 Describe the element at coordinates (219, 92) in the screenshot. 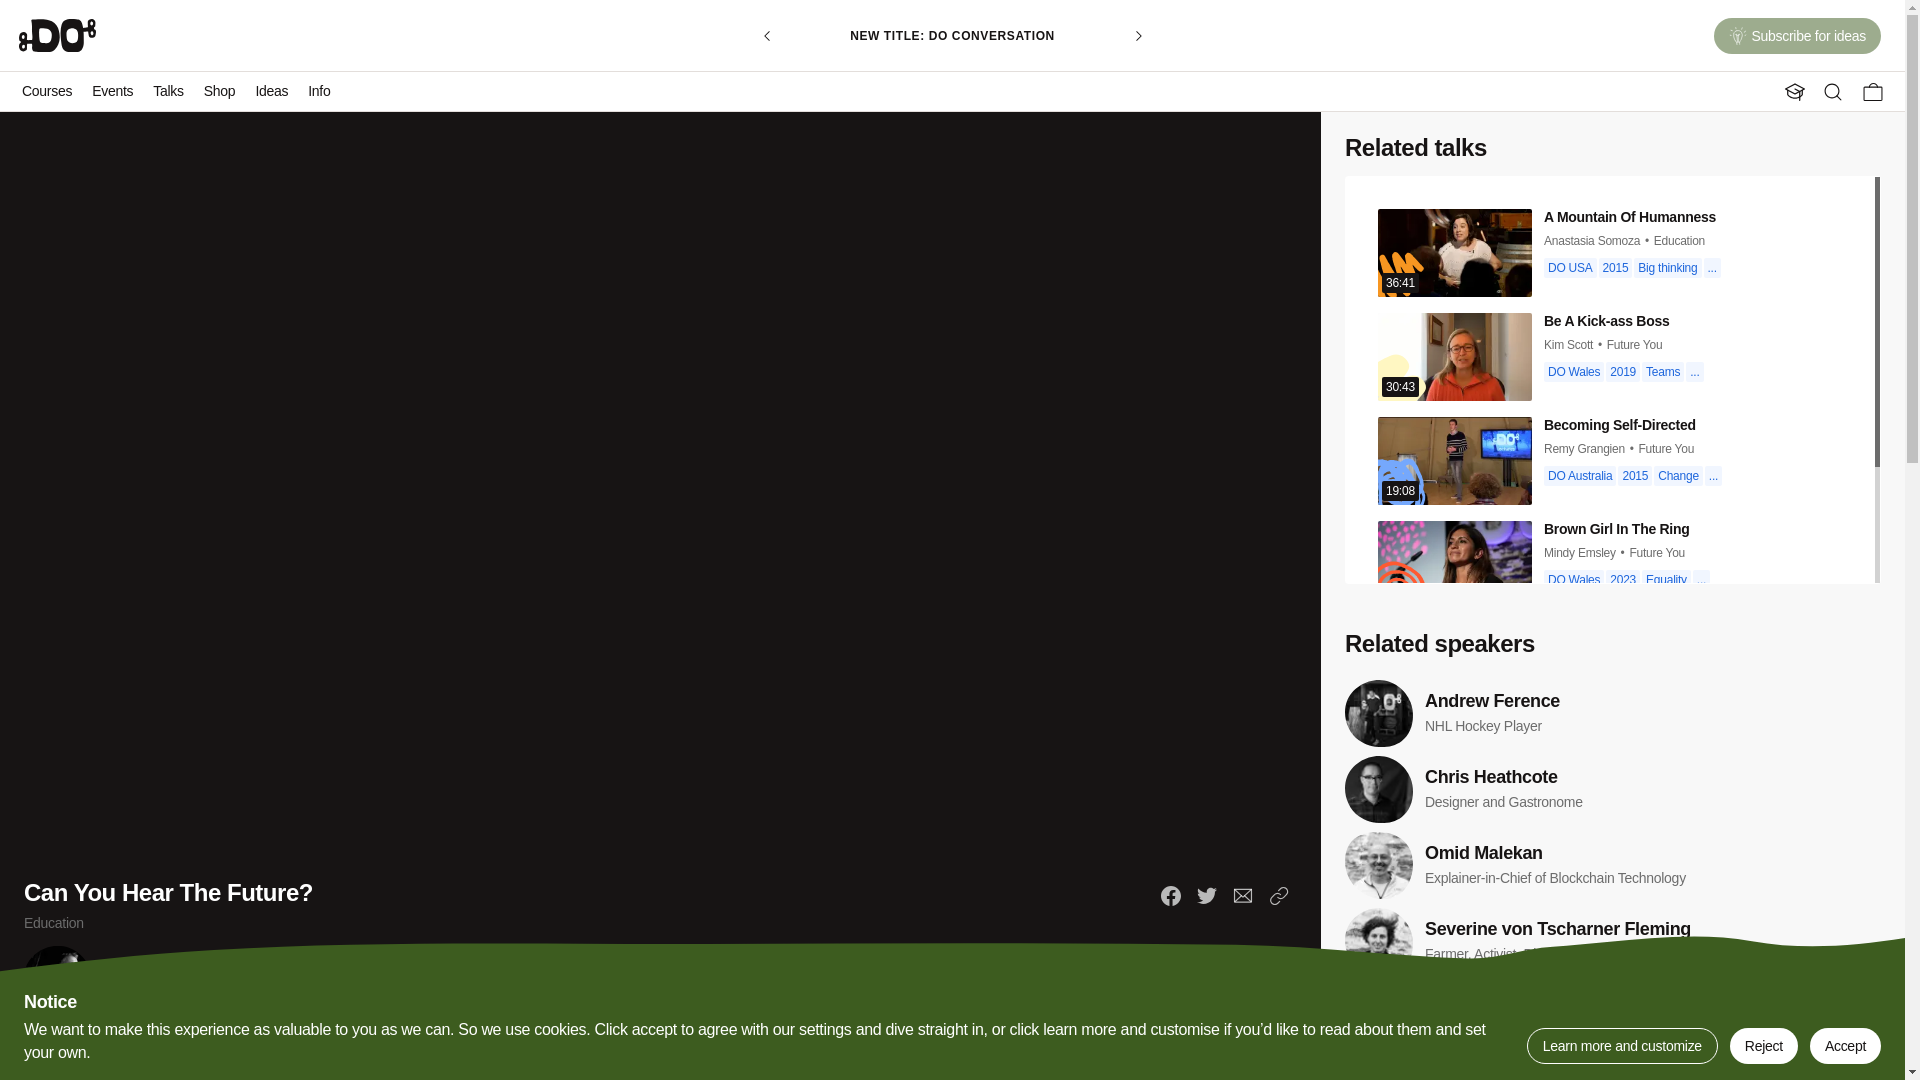

I see `Shop` at that location.